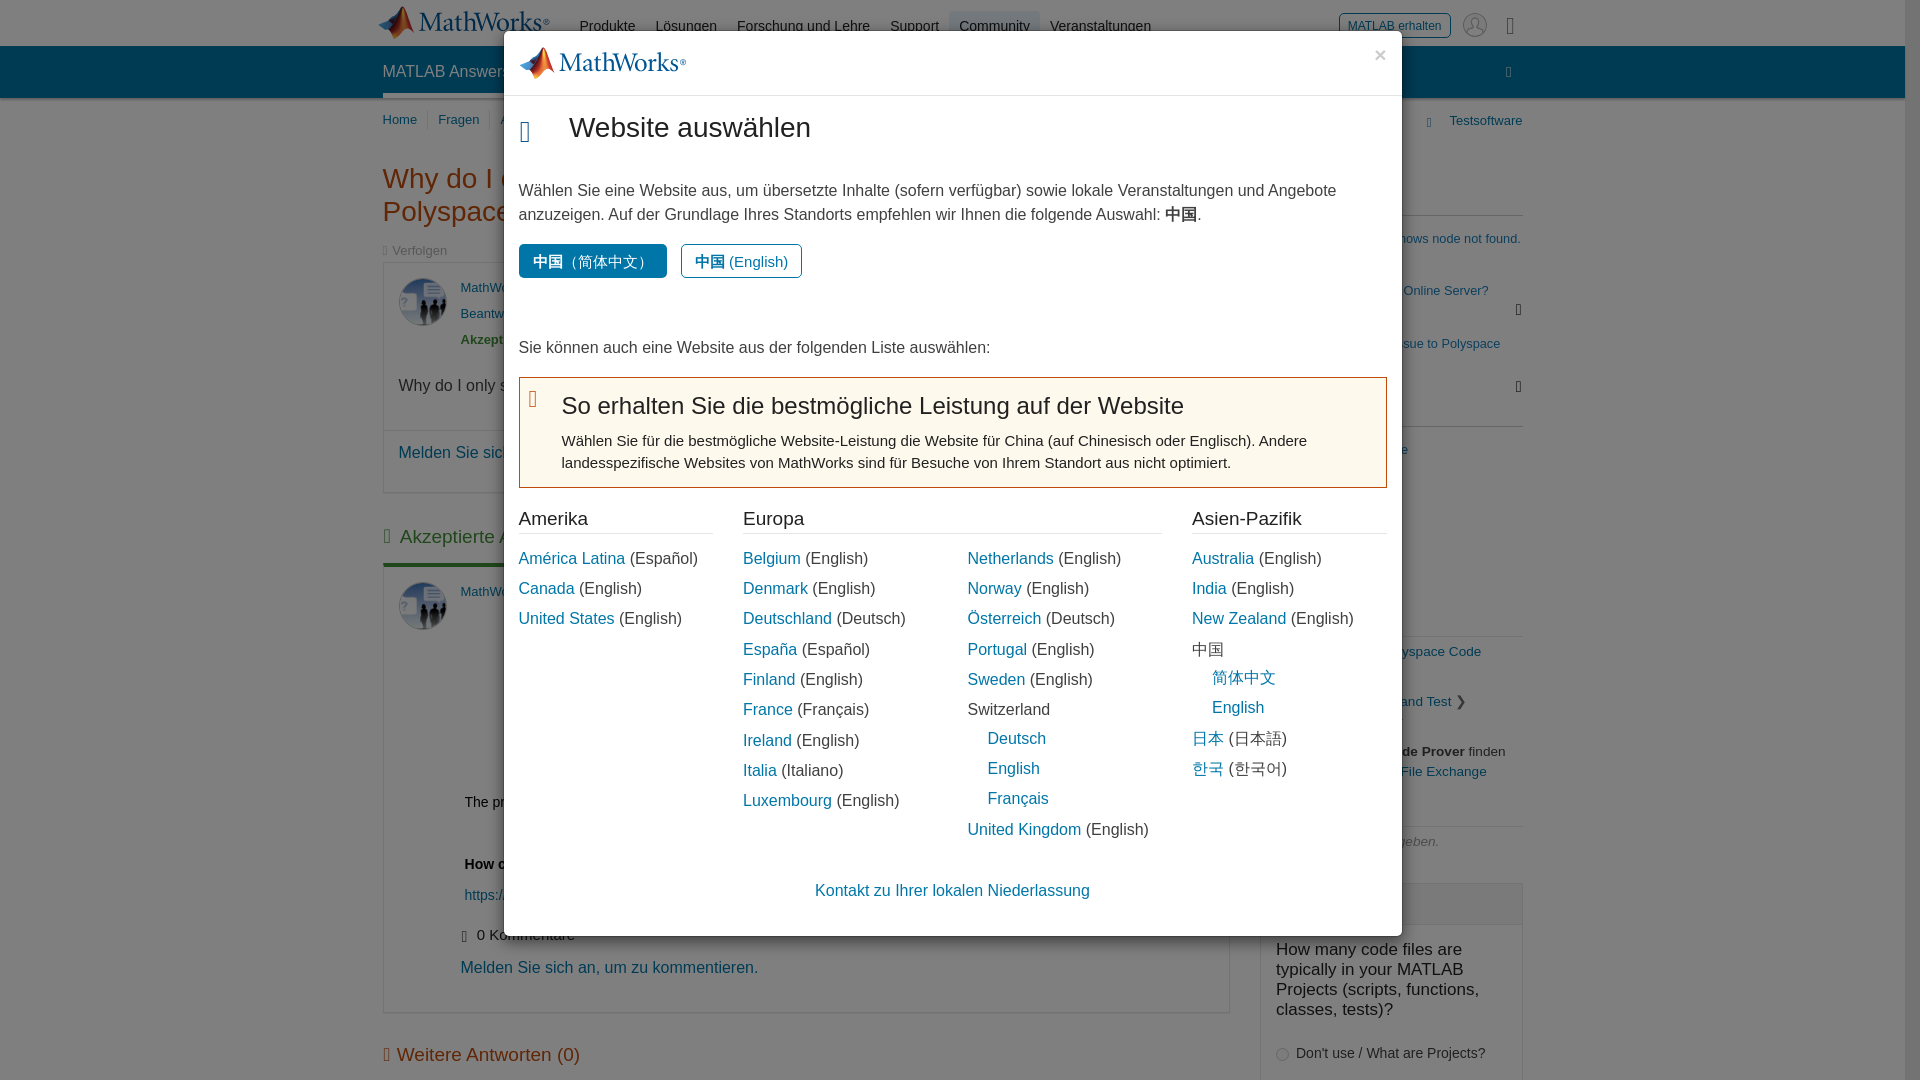  What do you see at coordinates (1062, 286) in the screenshot?
I see `Direkter Link zu dieser Frage` at bounding box center [1062, 286].